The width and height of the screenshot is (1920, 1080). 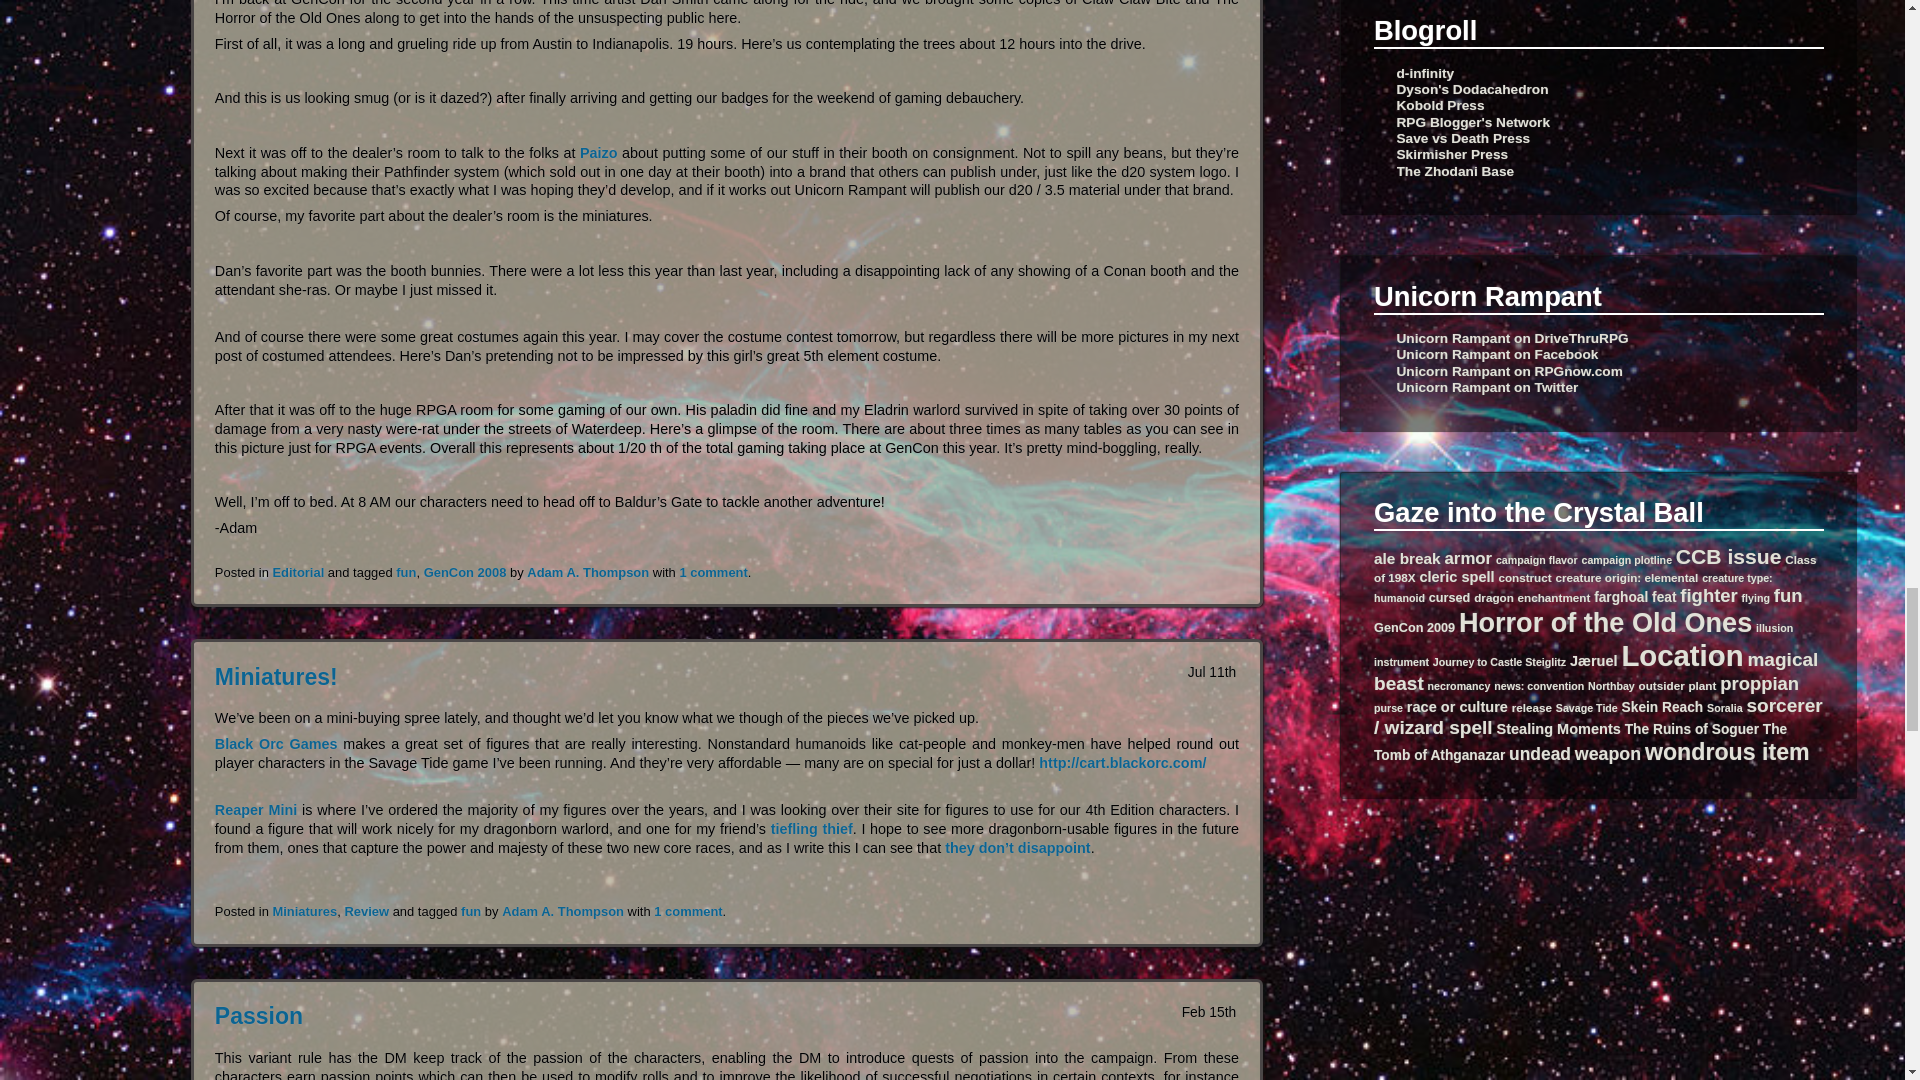 I want to click on Passion, so click(x=259, y=1016).